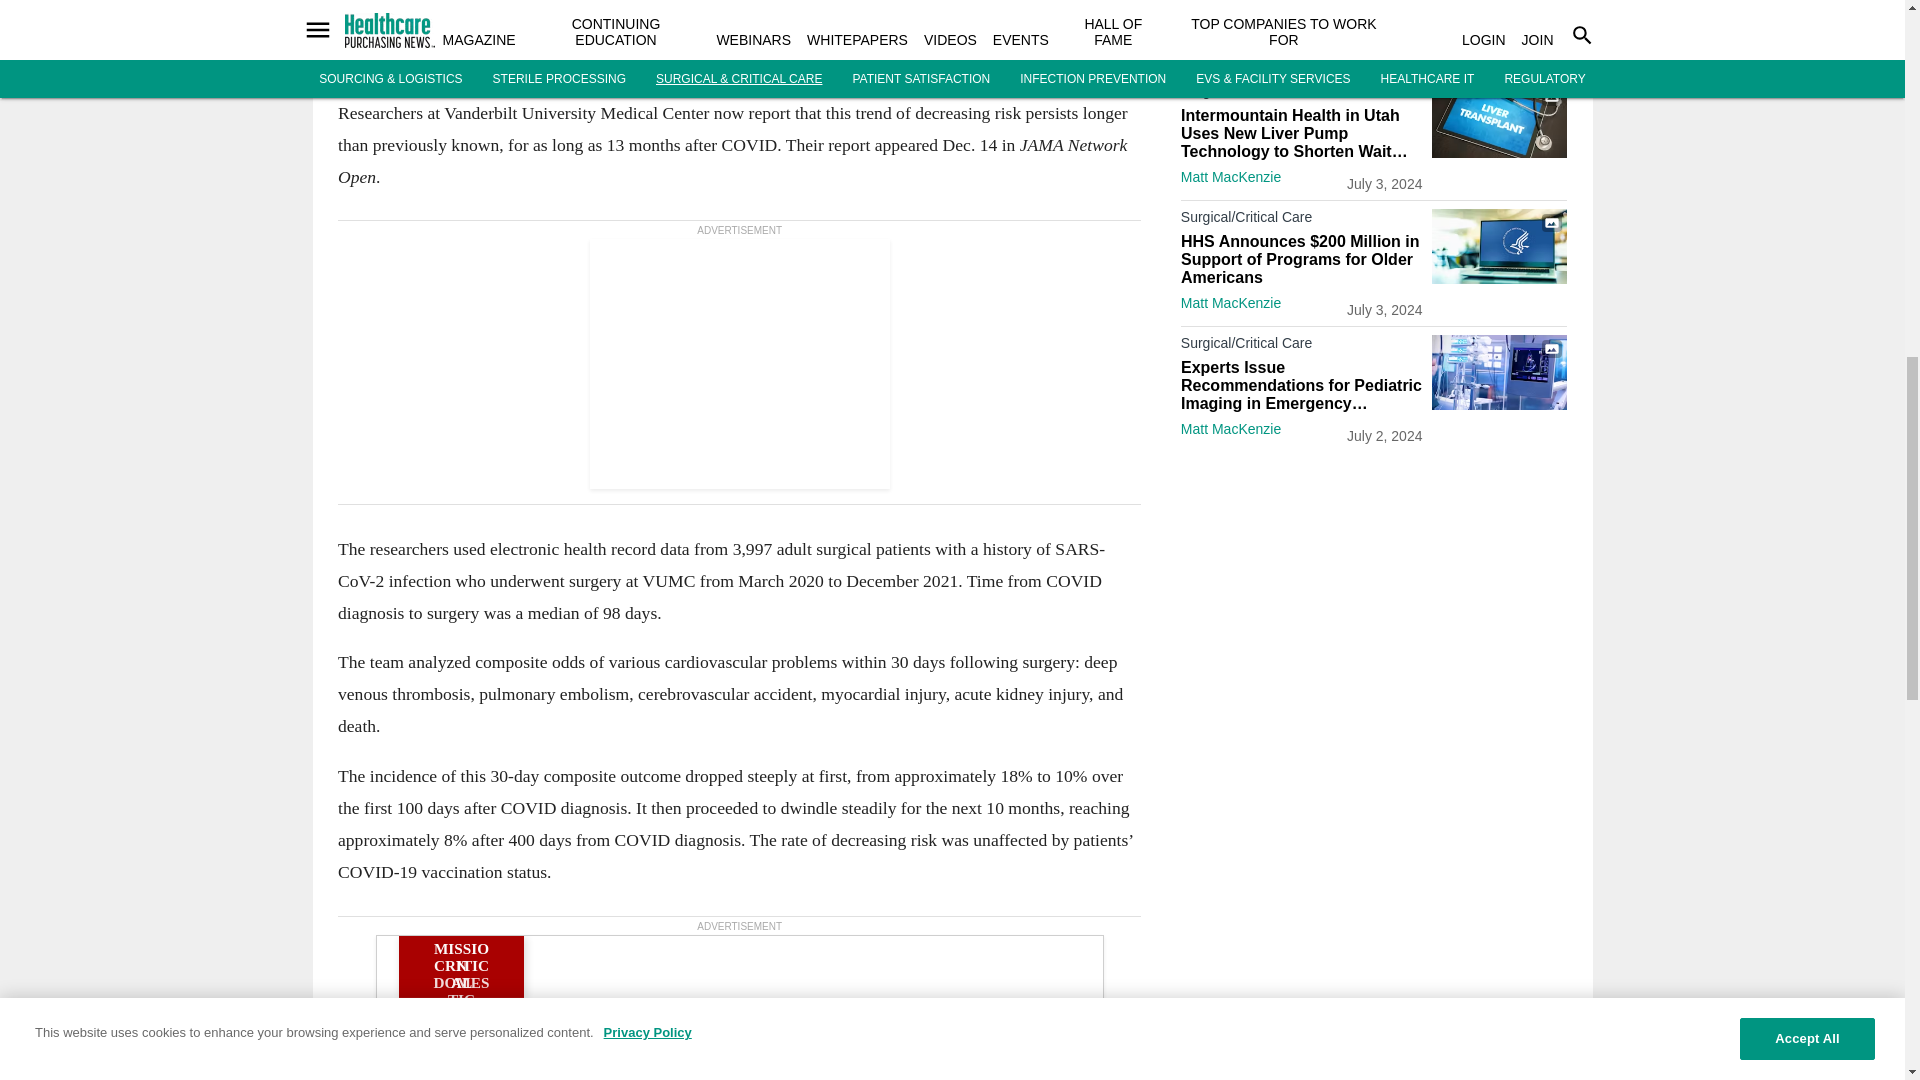 This screenshot has height=1080, width=1920. Describe the element at coordinates (738, 980) in the screenshot. I see `3rd party ad content` at that location.